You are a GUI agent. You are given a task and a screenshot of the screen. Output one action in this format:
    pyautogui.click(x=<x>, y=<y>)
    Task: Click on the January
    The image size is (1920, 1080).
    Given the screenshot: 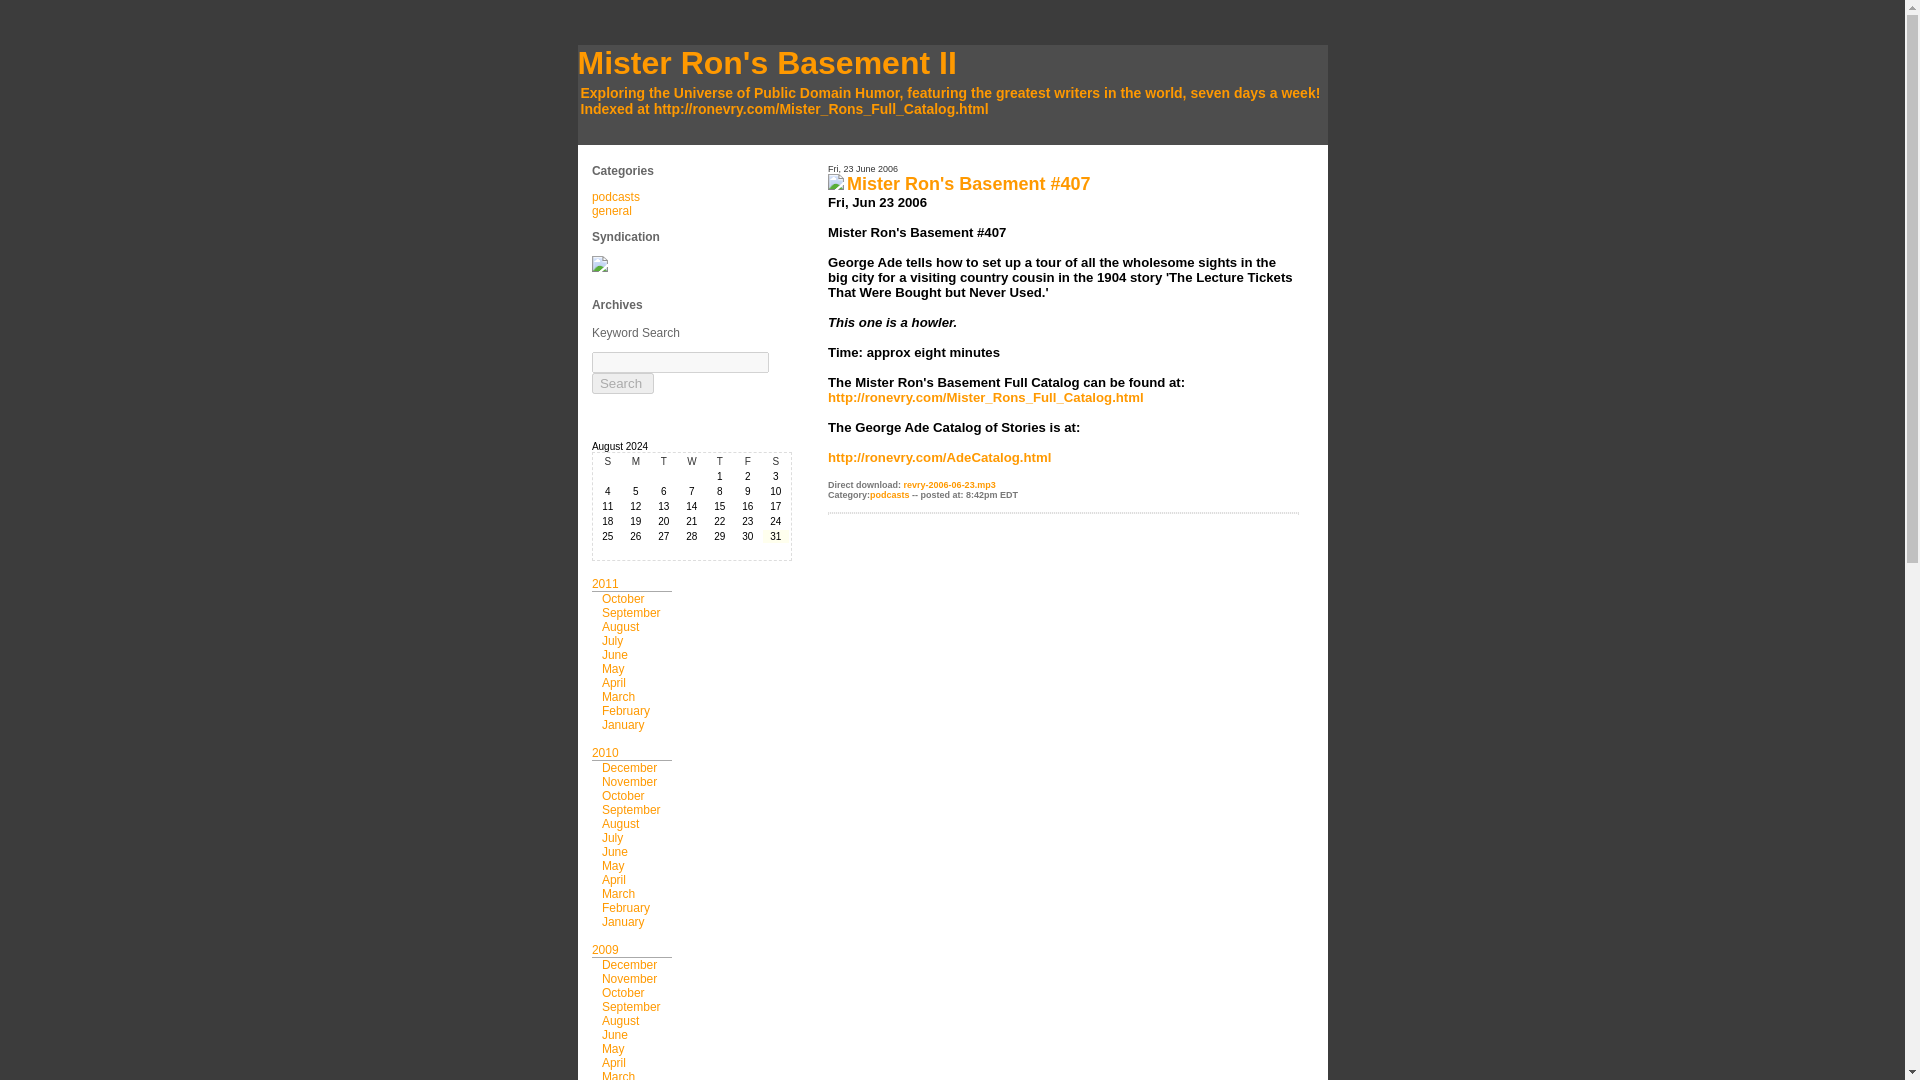 What is the action you would take?
    pyautogui.click(x=624, y=921)
    